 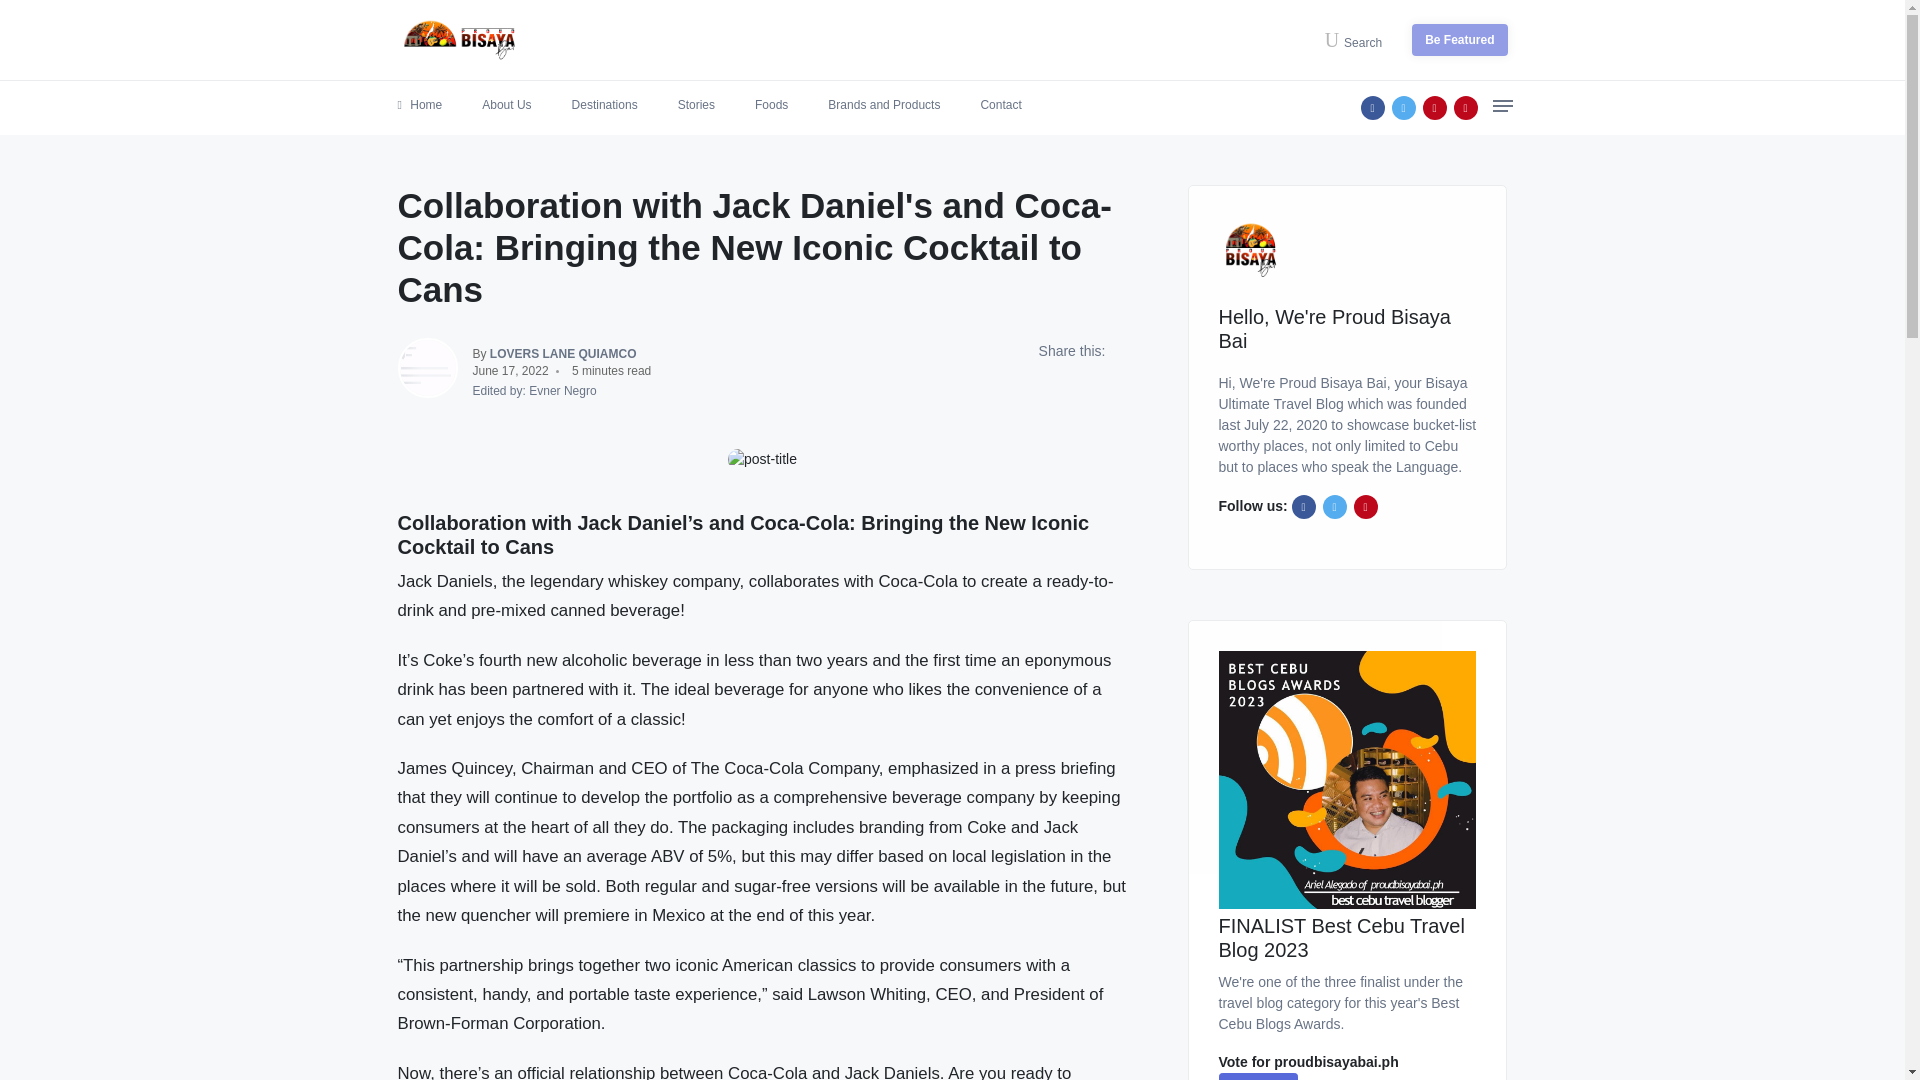 I want to click on Tweet now, so click(x=1334, y=506).